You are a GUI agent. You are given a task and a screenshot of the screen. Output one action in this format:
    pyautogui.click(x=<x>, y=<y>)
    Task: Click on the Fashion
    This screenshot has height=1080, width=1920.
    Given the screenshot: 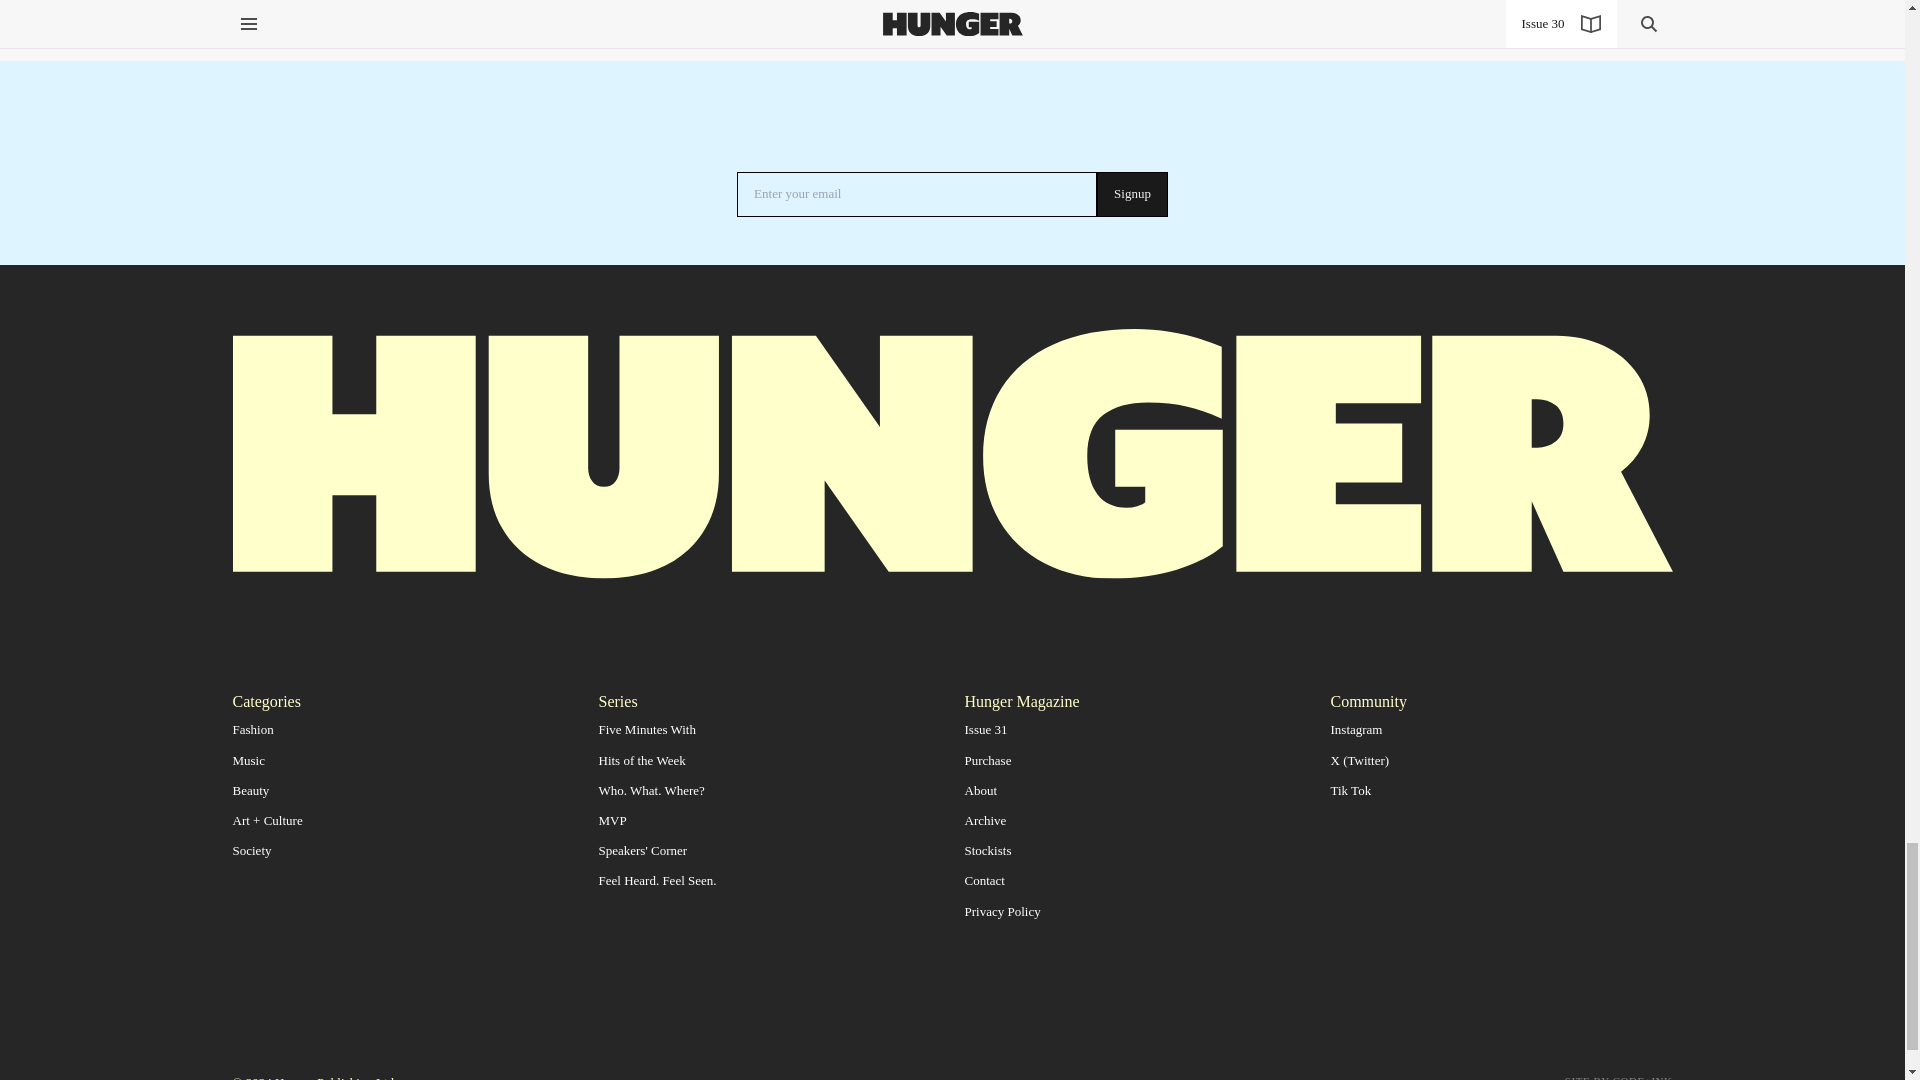 What is the action you would take?
    pyautogui.click(x=252, y=729)
    